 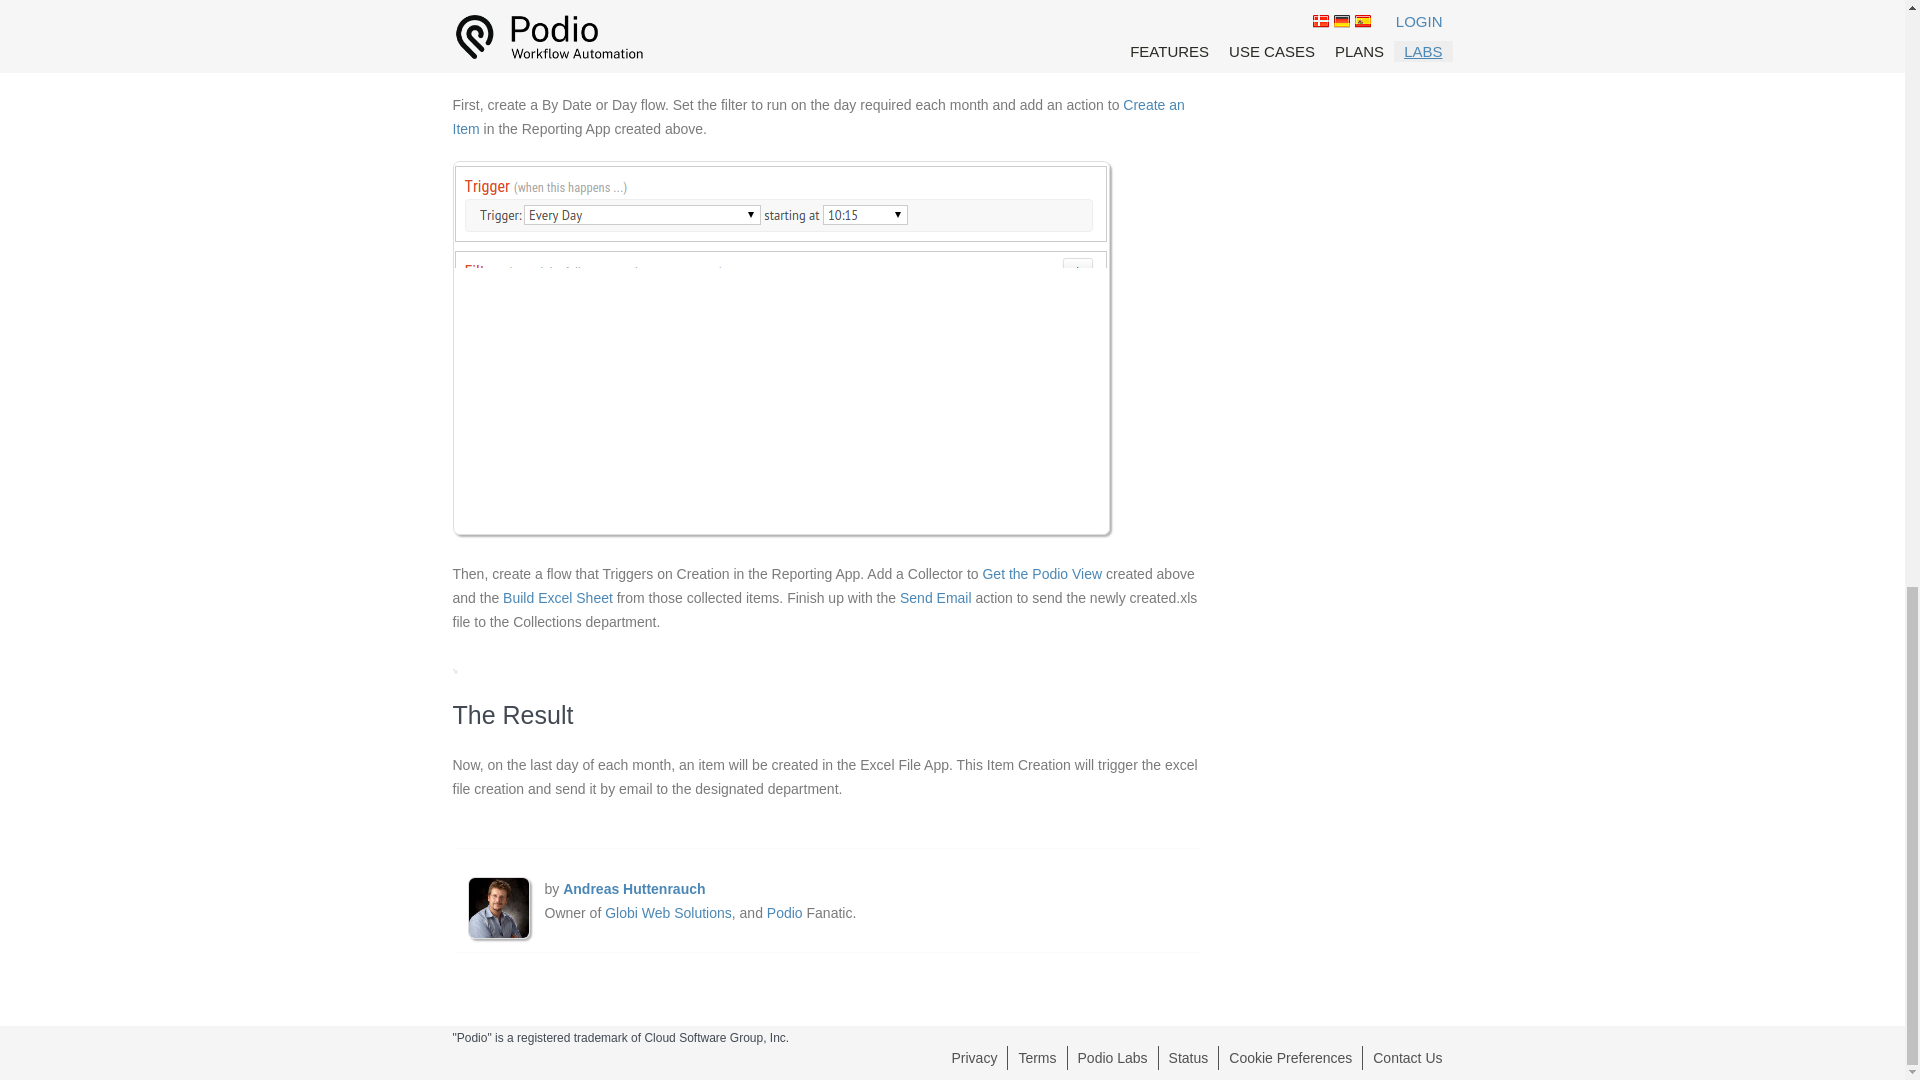 I want to click on Contact Us, so click(x=1406, y=1057).